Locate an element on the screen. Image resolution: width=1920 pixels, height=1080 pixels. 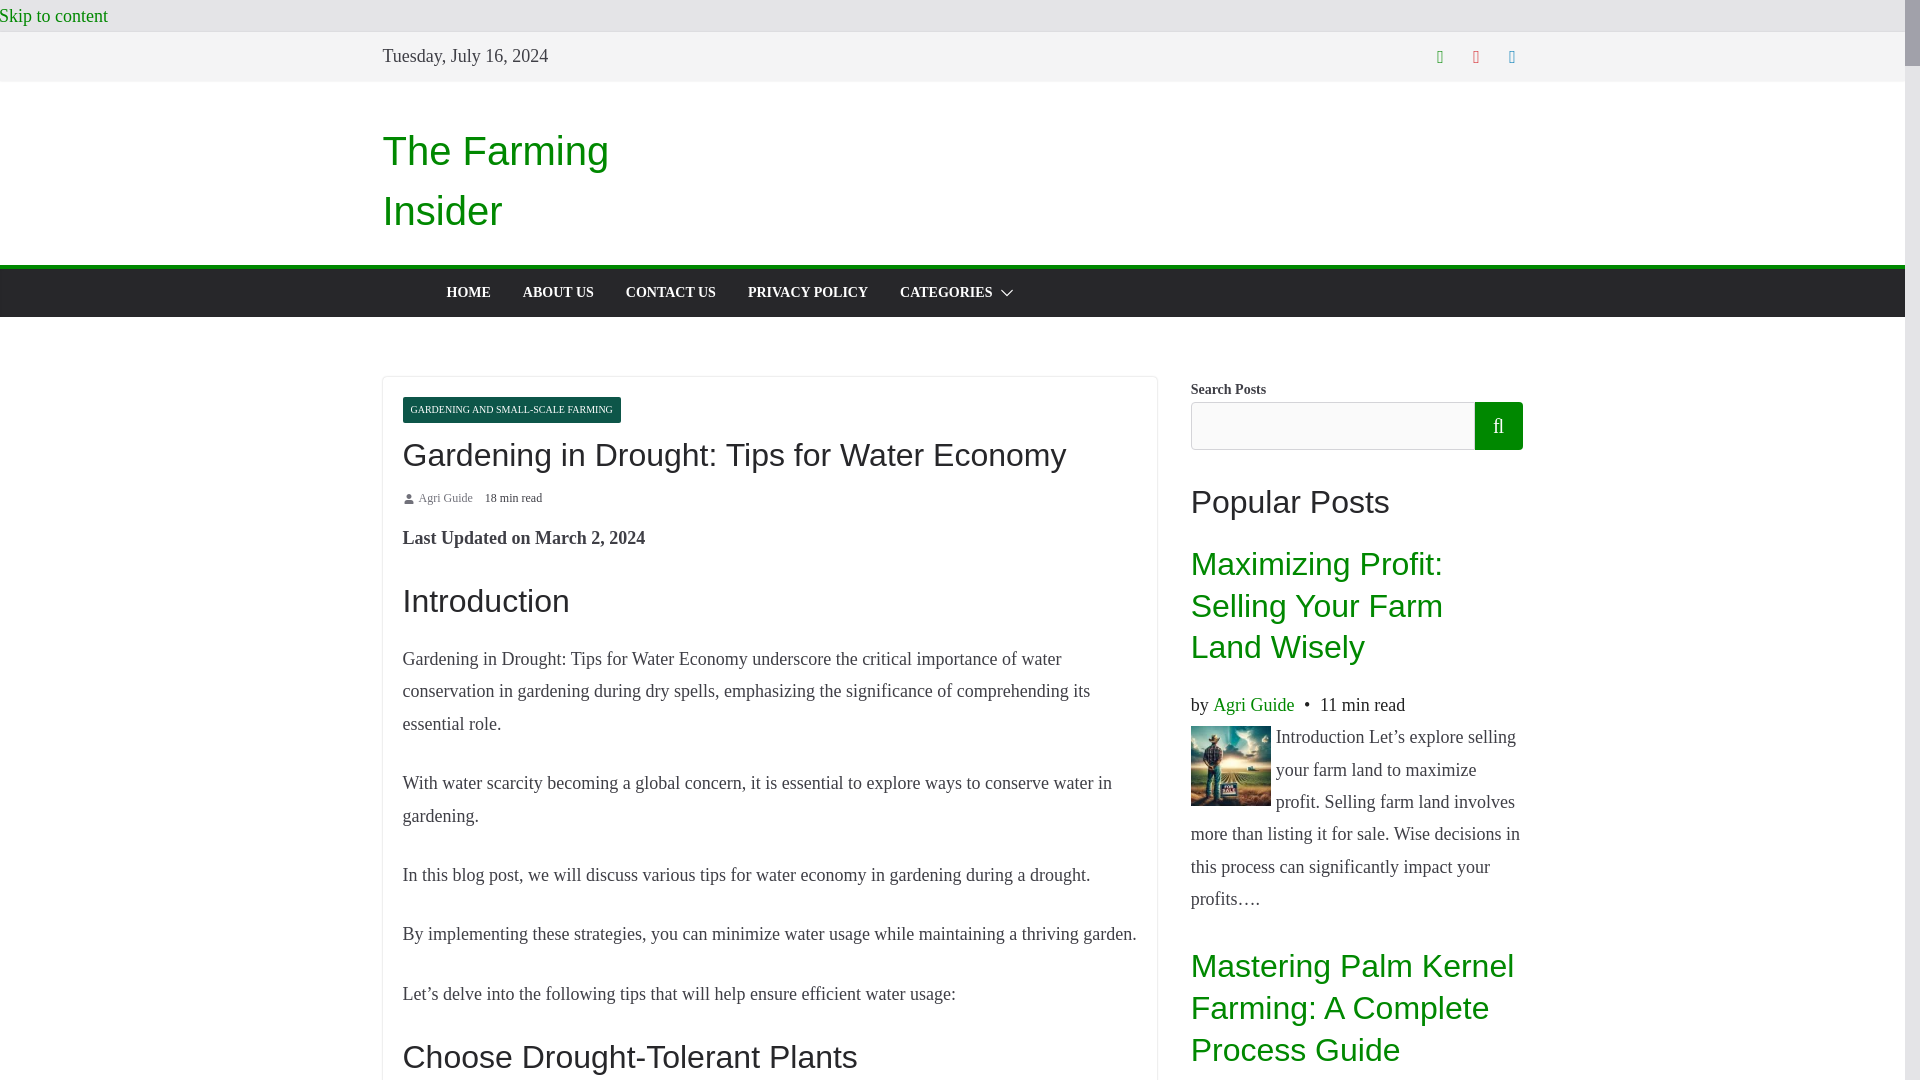
Skip to content is located at coordinates (54, 16).